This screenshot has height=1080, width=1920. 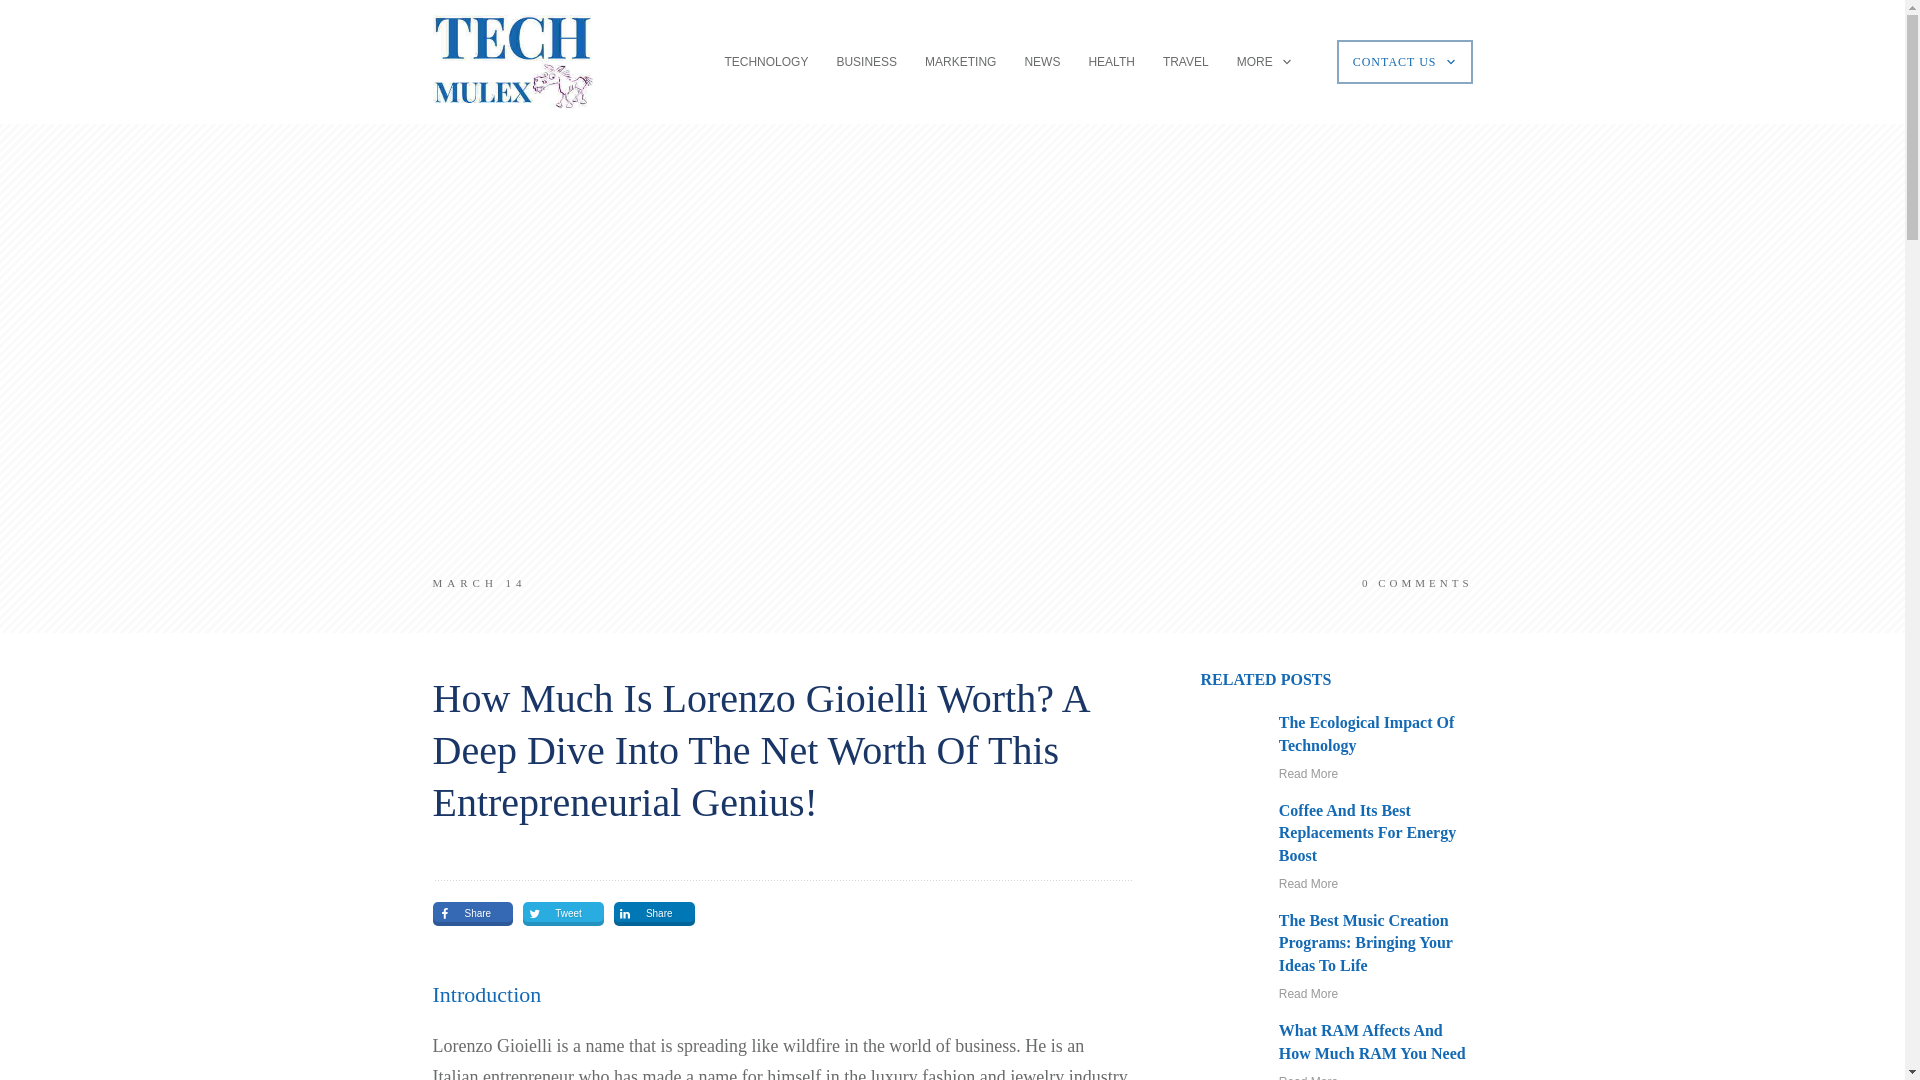 I want to click on Read More, so click(x=1308, y=884).